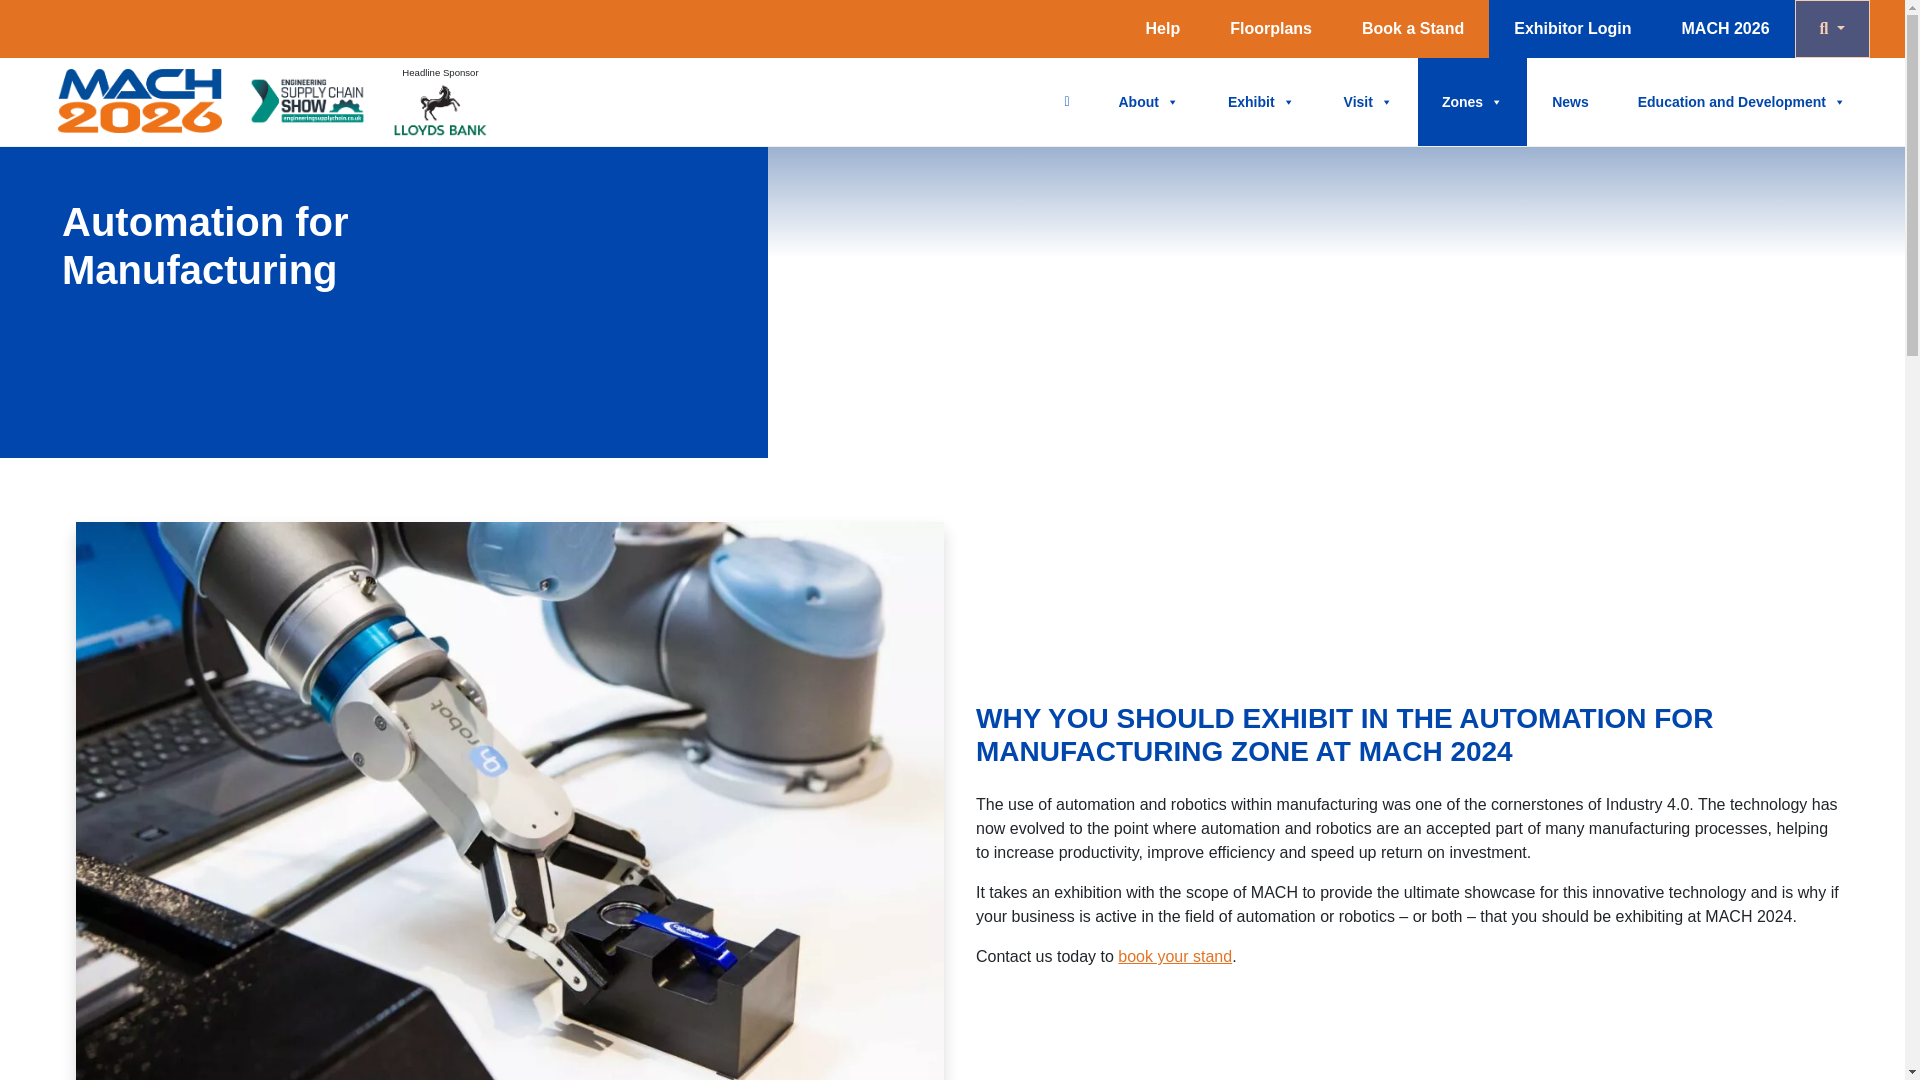 The image size is (1920, 1080). I want to click on Exhibitor Login, so click(1572, 29).